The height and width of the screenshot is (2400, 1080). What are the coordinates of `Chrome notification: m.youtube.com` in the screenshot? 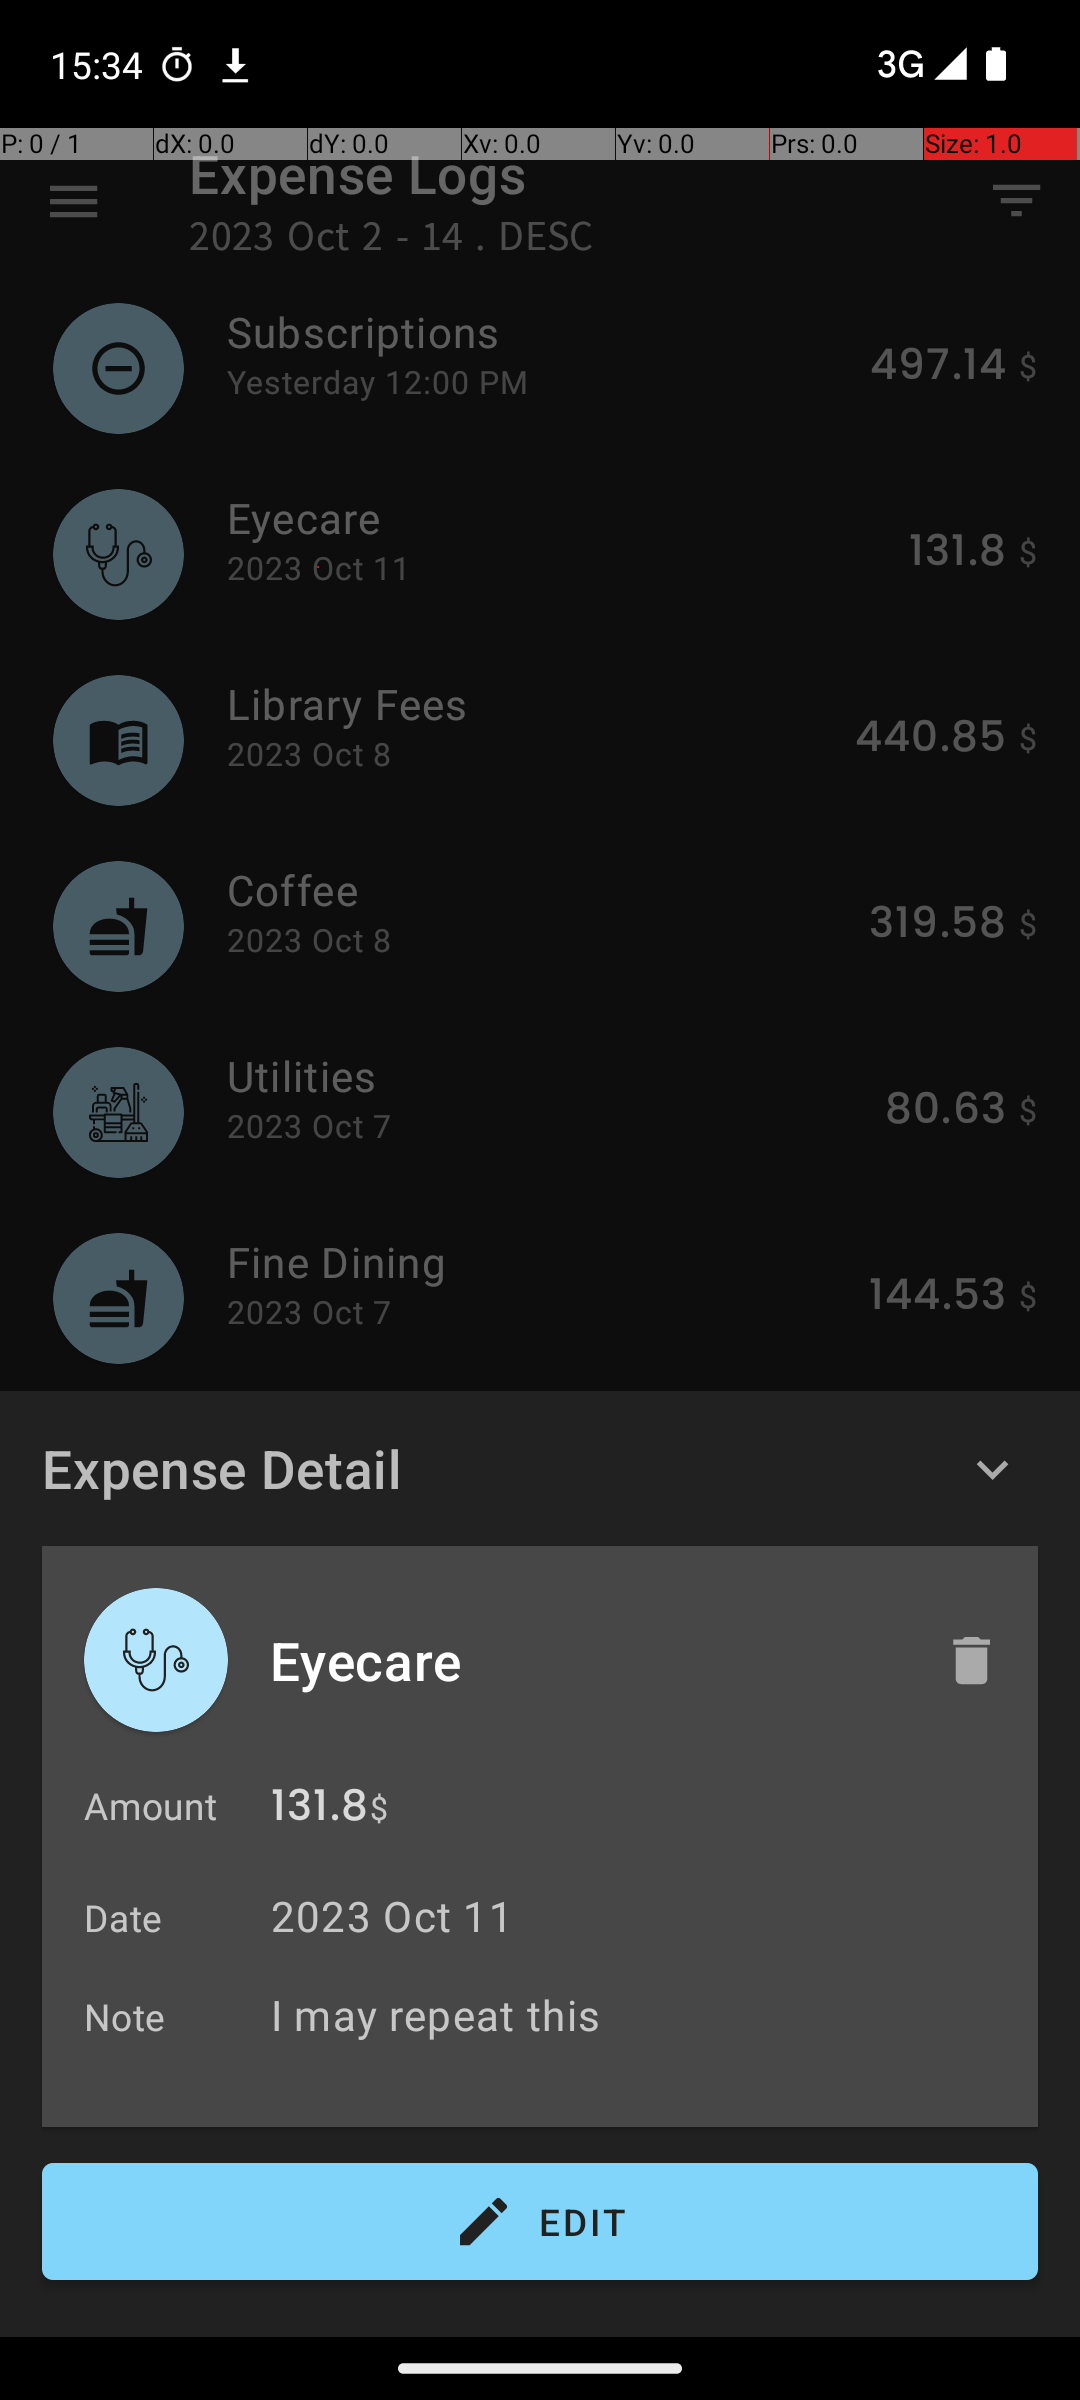 It's located at (235, 64).